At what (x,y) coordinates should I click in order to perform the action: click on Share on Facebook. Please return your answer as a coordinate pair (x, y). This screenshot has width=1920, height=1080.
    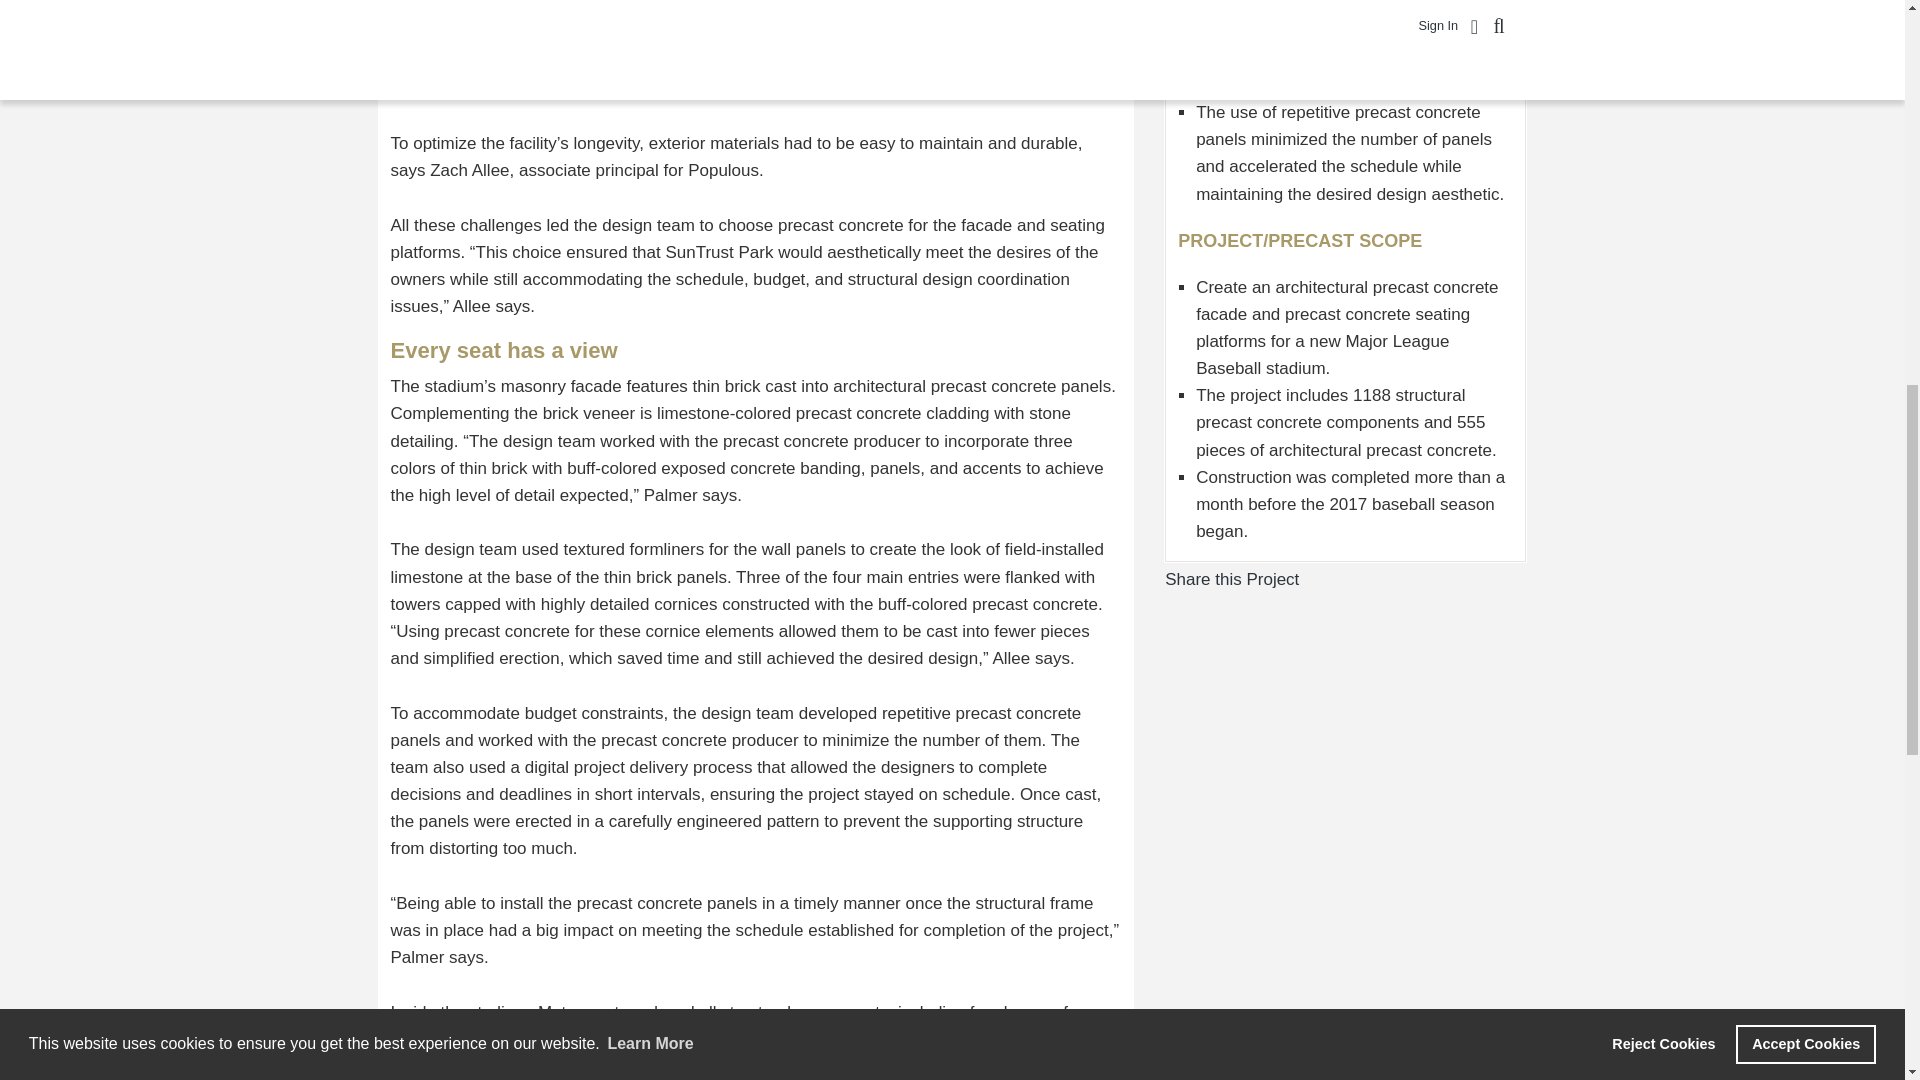
    Looking at the image, I should click on (1314, 579).